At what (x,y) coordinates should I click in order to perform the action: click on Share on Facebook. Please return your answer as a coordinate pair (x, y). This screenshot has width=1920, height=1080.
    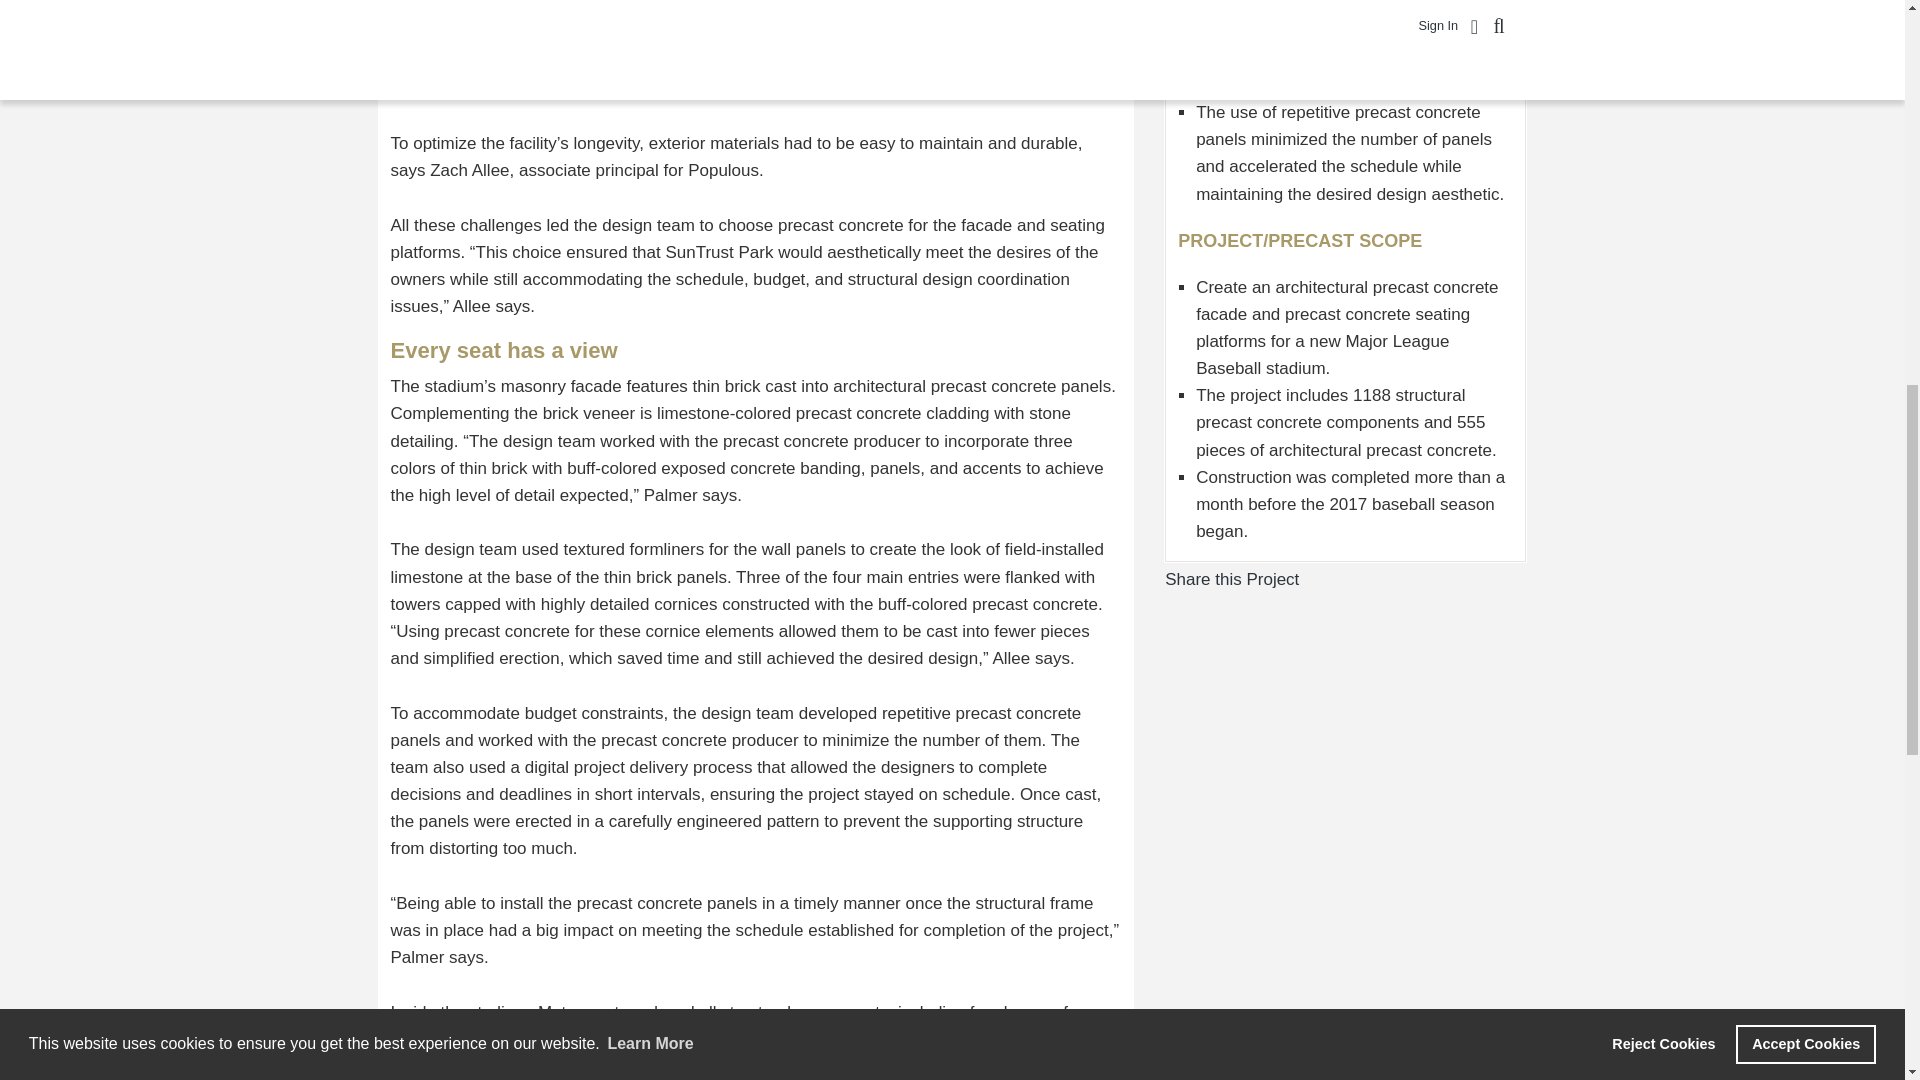
    Looking at the image, I should click on (1314, 579).